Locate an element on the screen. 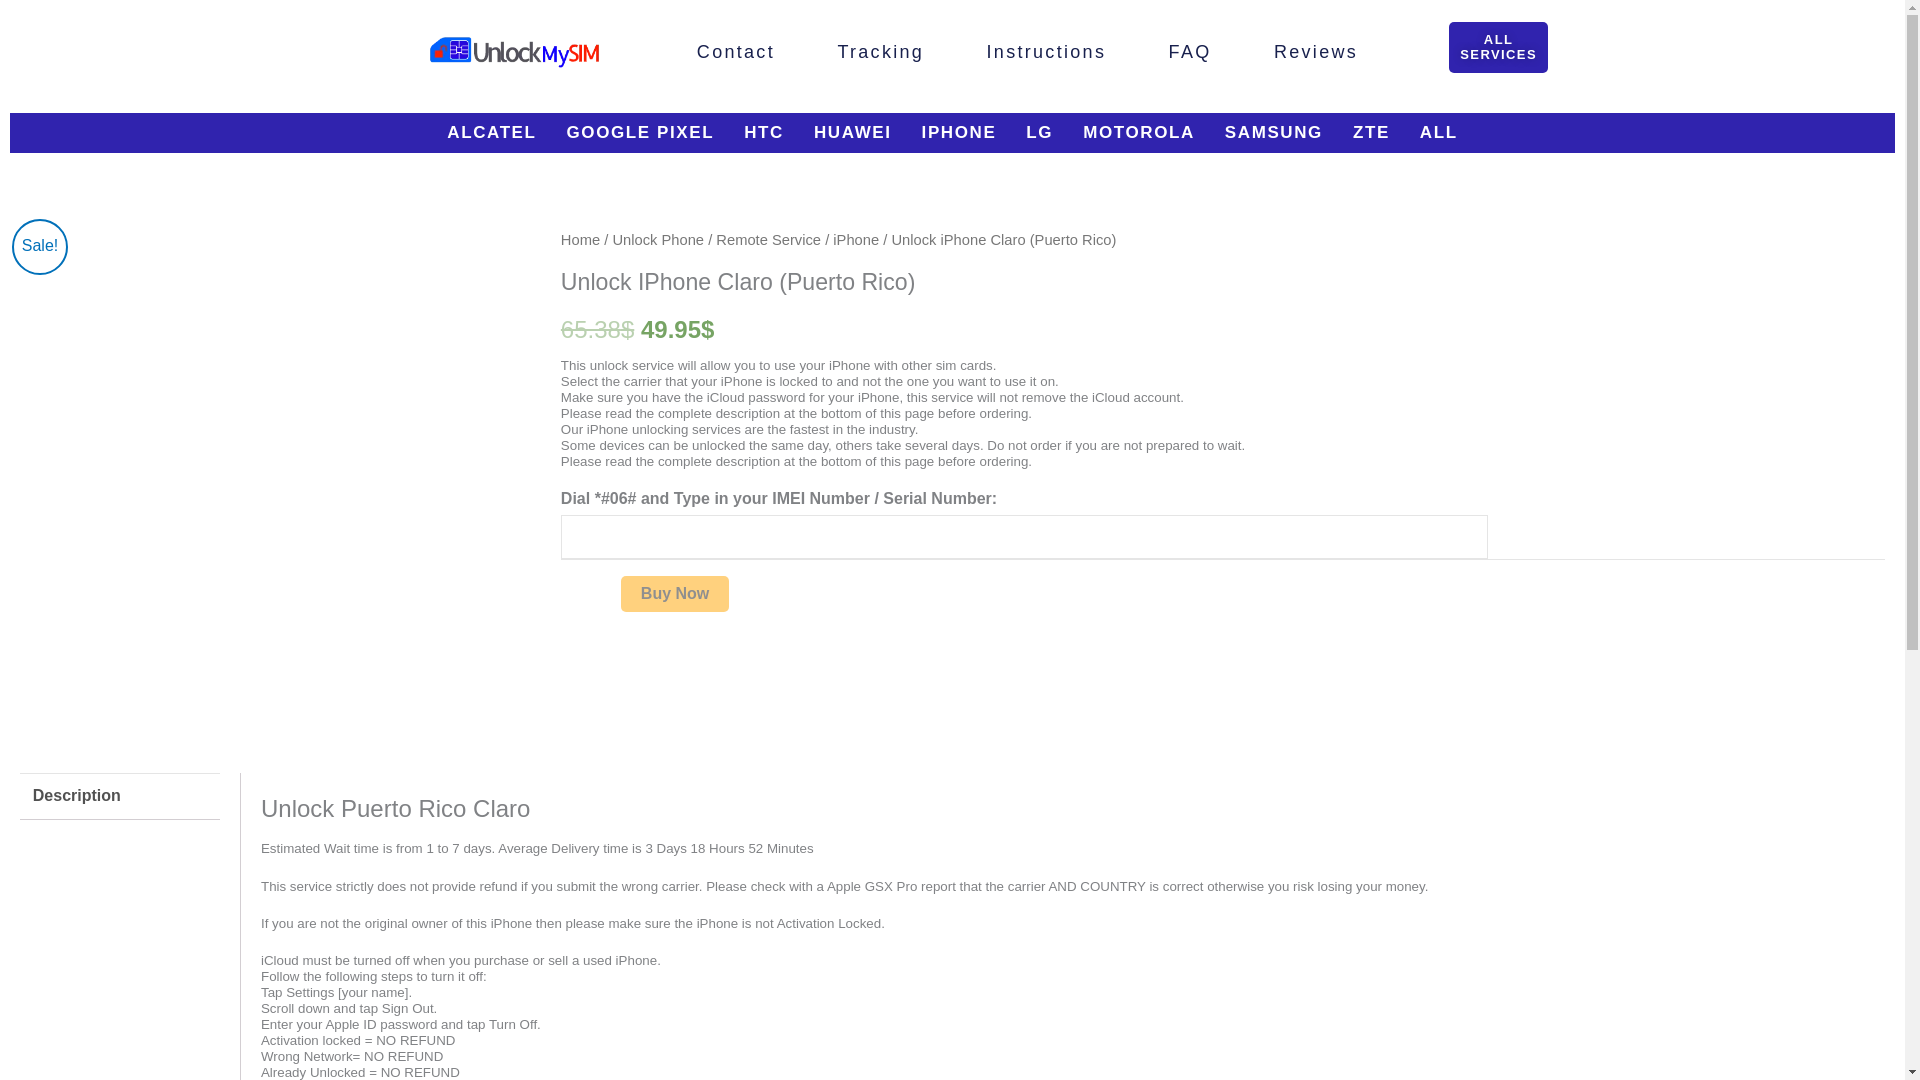 The width and height of the screenshot is (1920, 1080). SAMSUNG is located at coordinates (1274, 133).